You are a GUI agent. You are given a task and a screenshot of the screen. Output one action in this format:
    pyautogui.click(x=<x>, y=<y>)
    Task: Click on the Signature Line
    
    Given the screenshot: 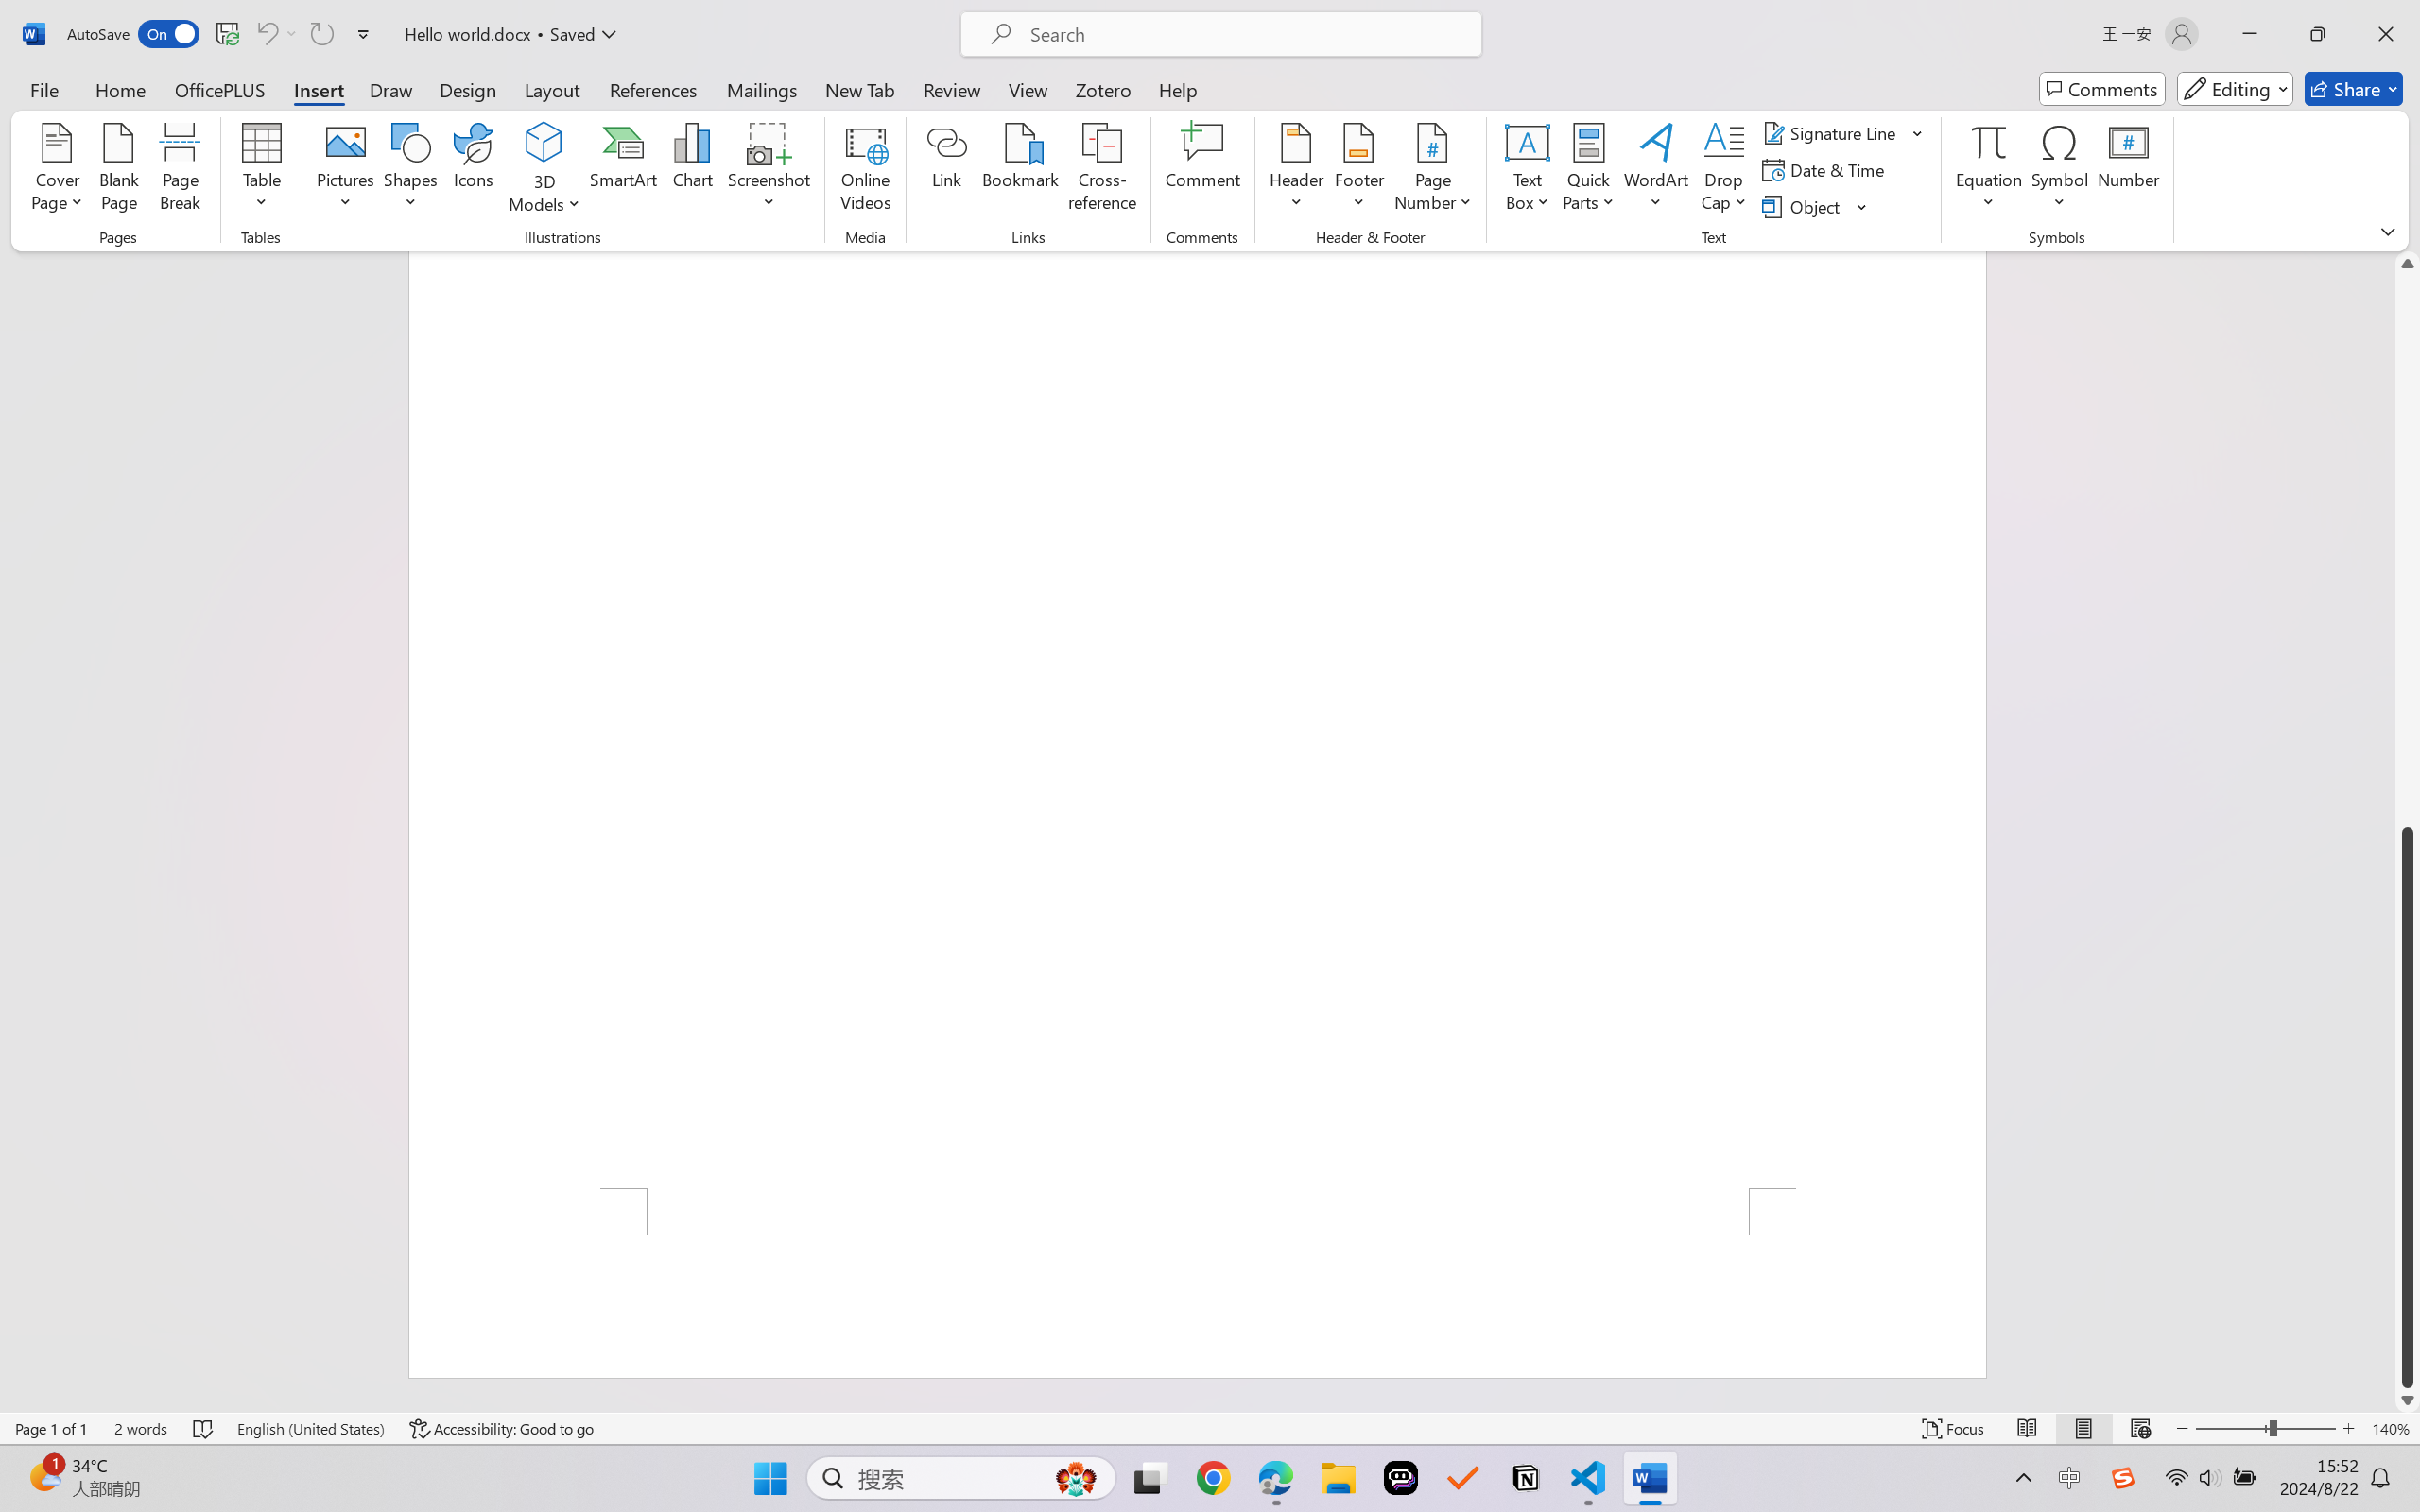 What is the action you would take?
    pyautogui.click(x=1832, y=132)
    